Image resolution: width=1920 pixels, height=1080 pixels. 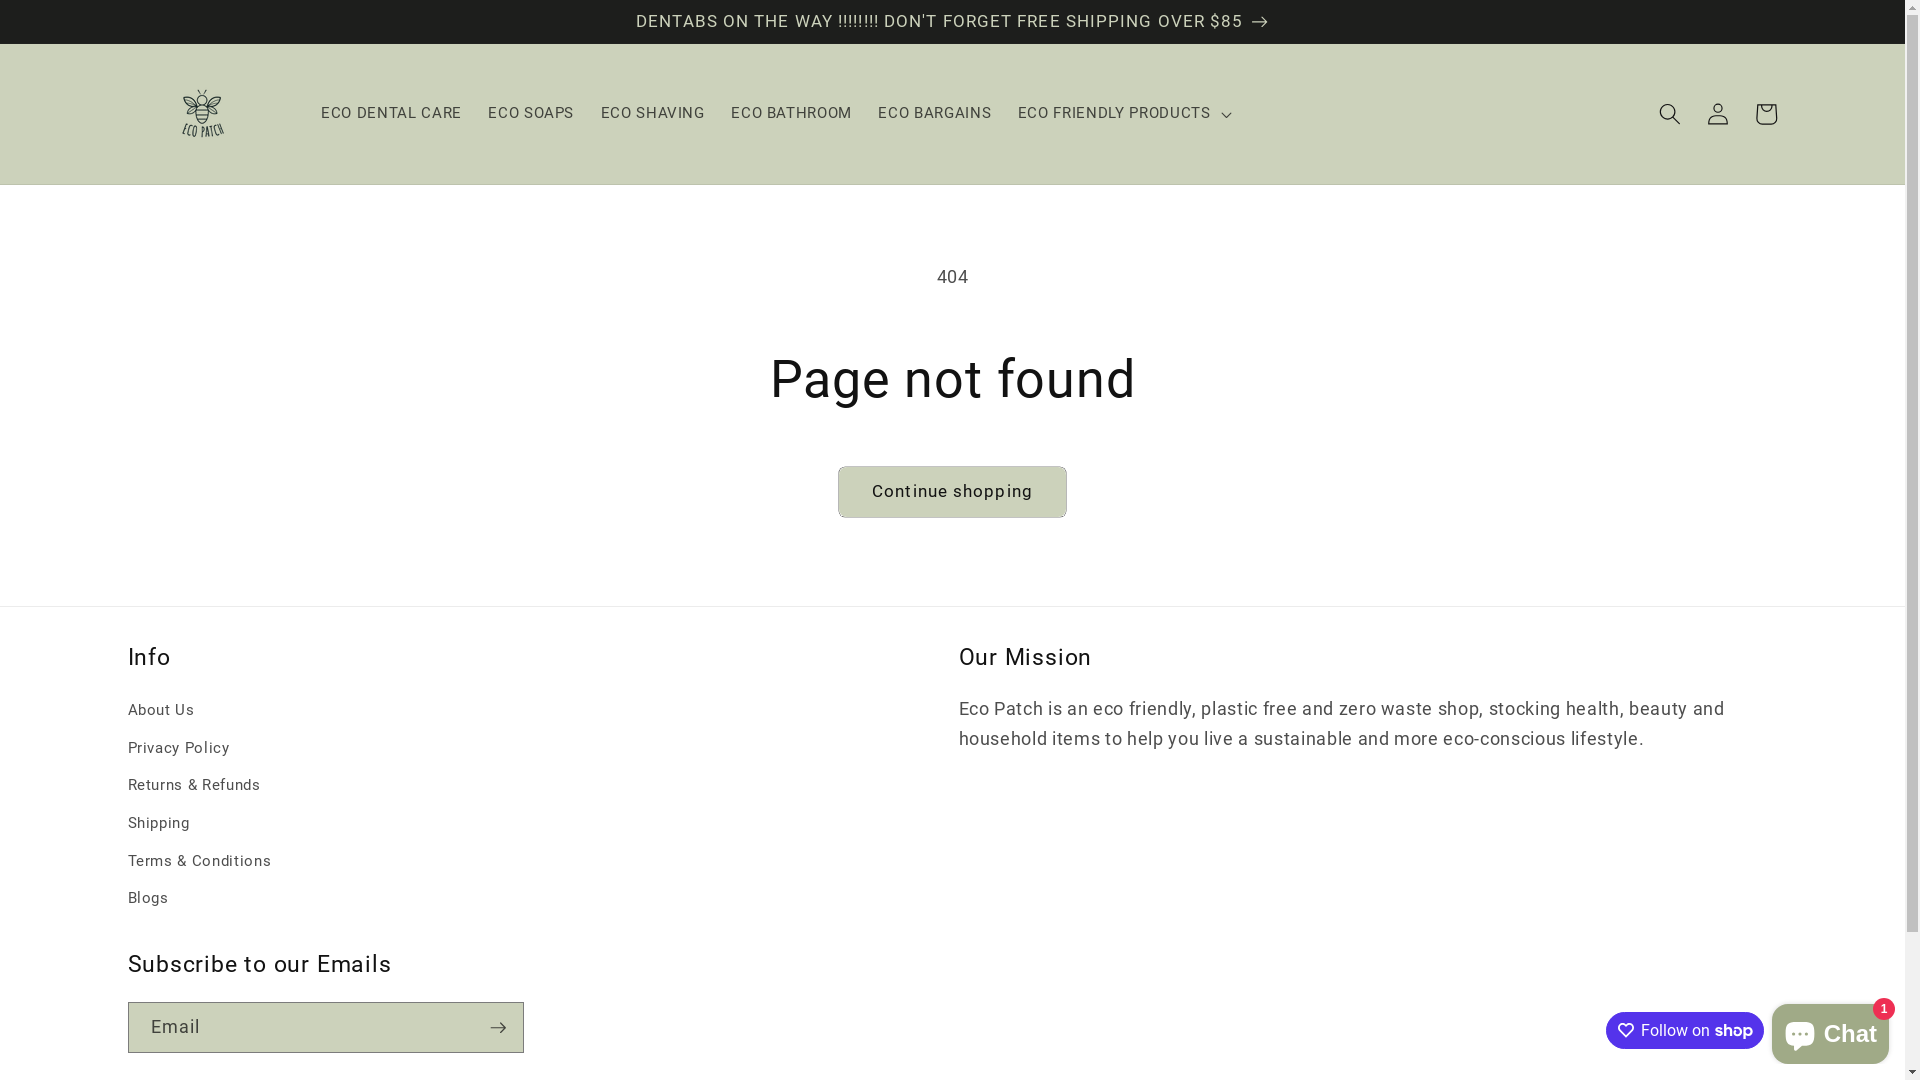 What do you see at coordinates (1766, 114) in the screenshot?
I see `Cart` at bounding box center [1766, 114].